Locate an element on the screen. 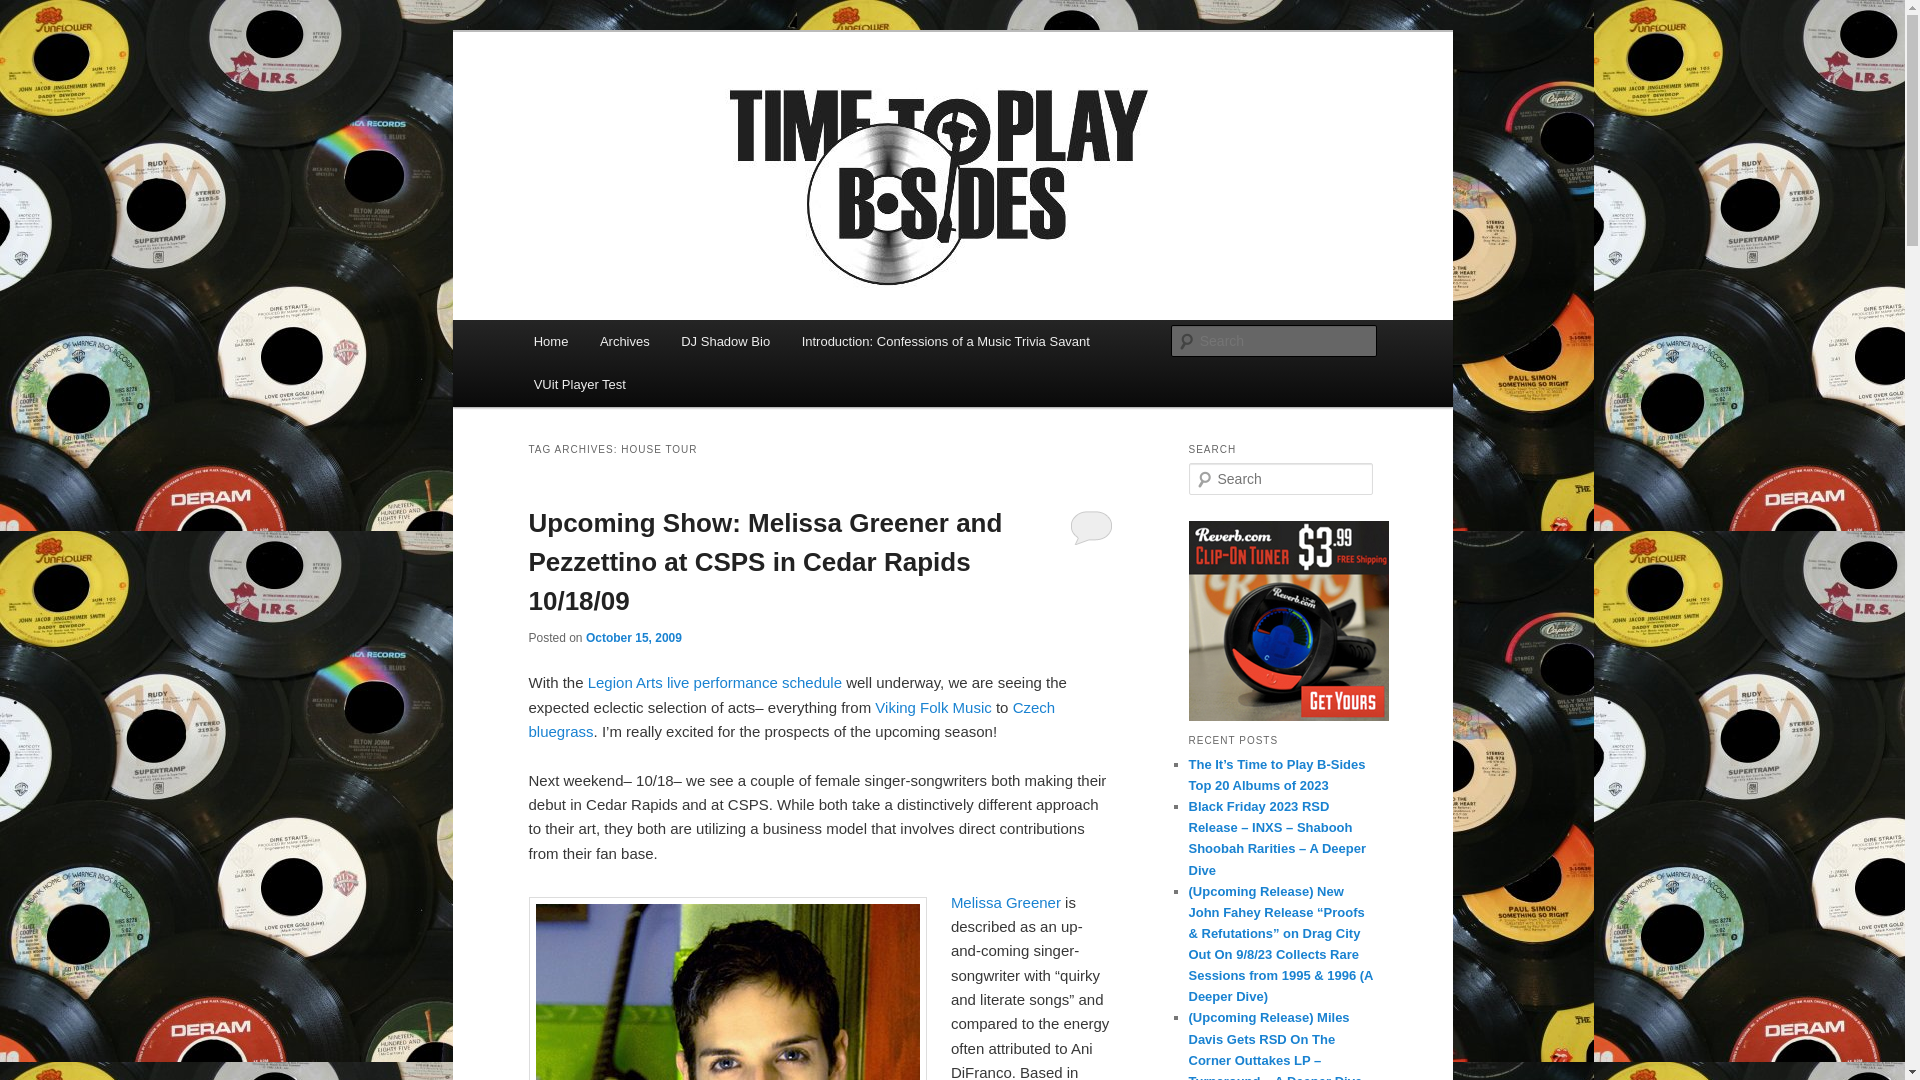  8:39 am is located at coordinates (633, 637).